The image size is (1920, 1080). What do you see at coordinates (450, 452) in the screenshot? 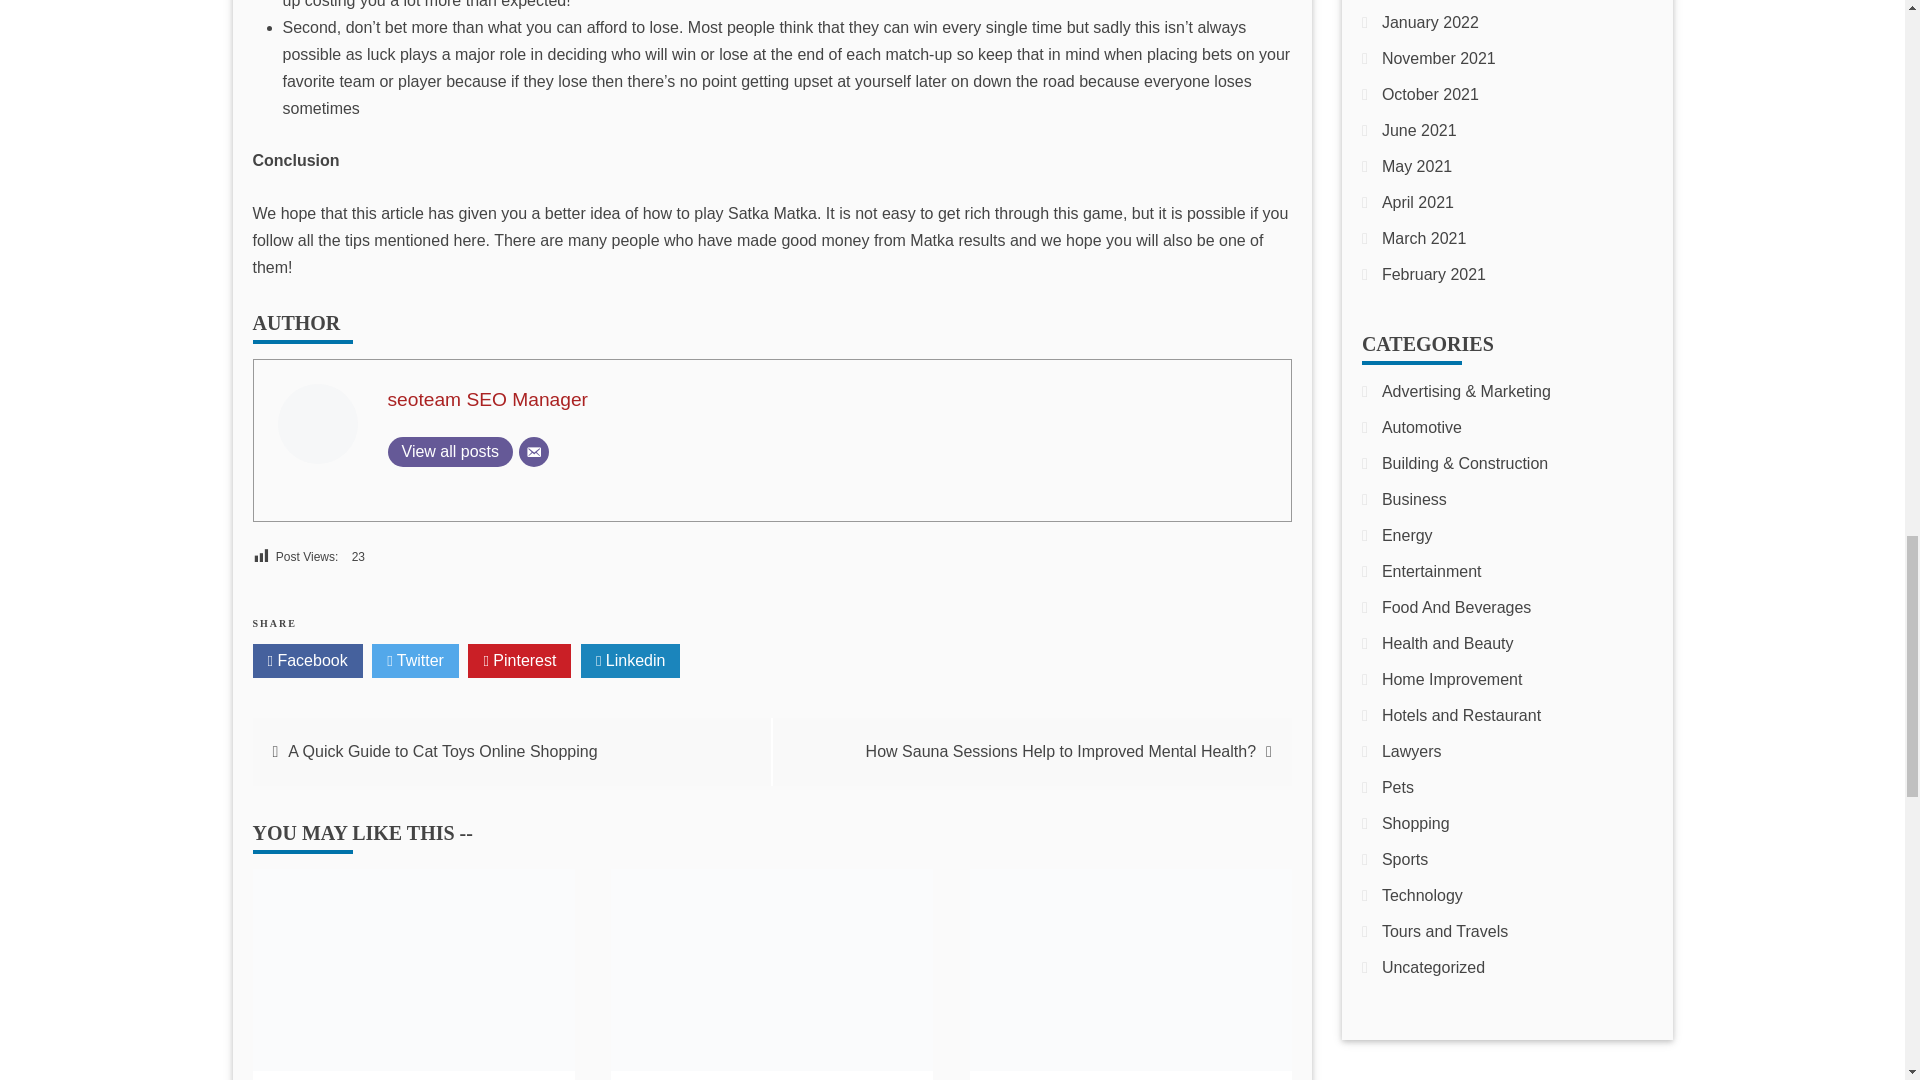
I see `View all posts` at bounding box center [450, 452].